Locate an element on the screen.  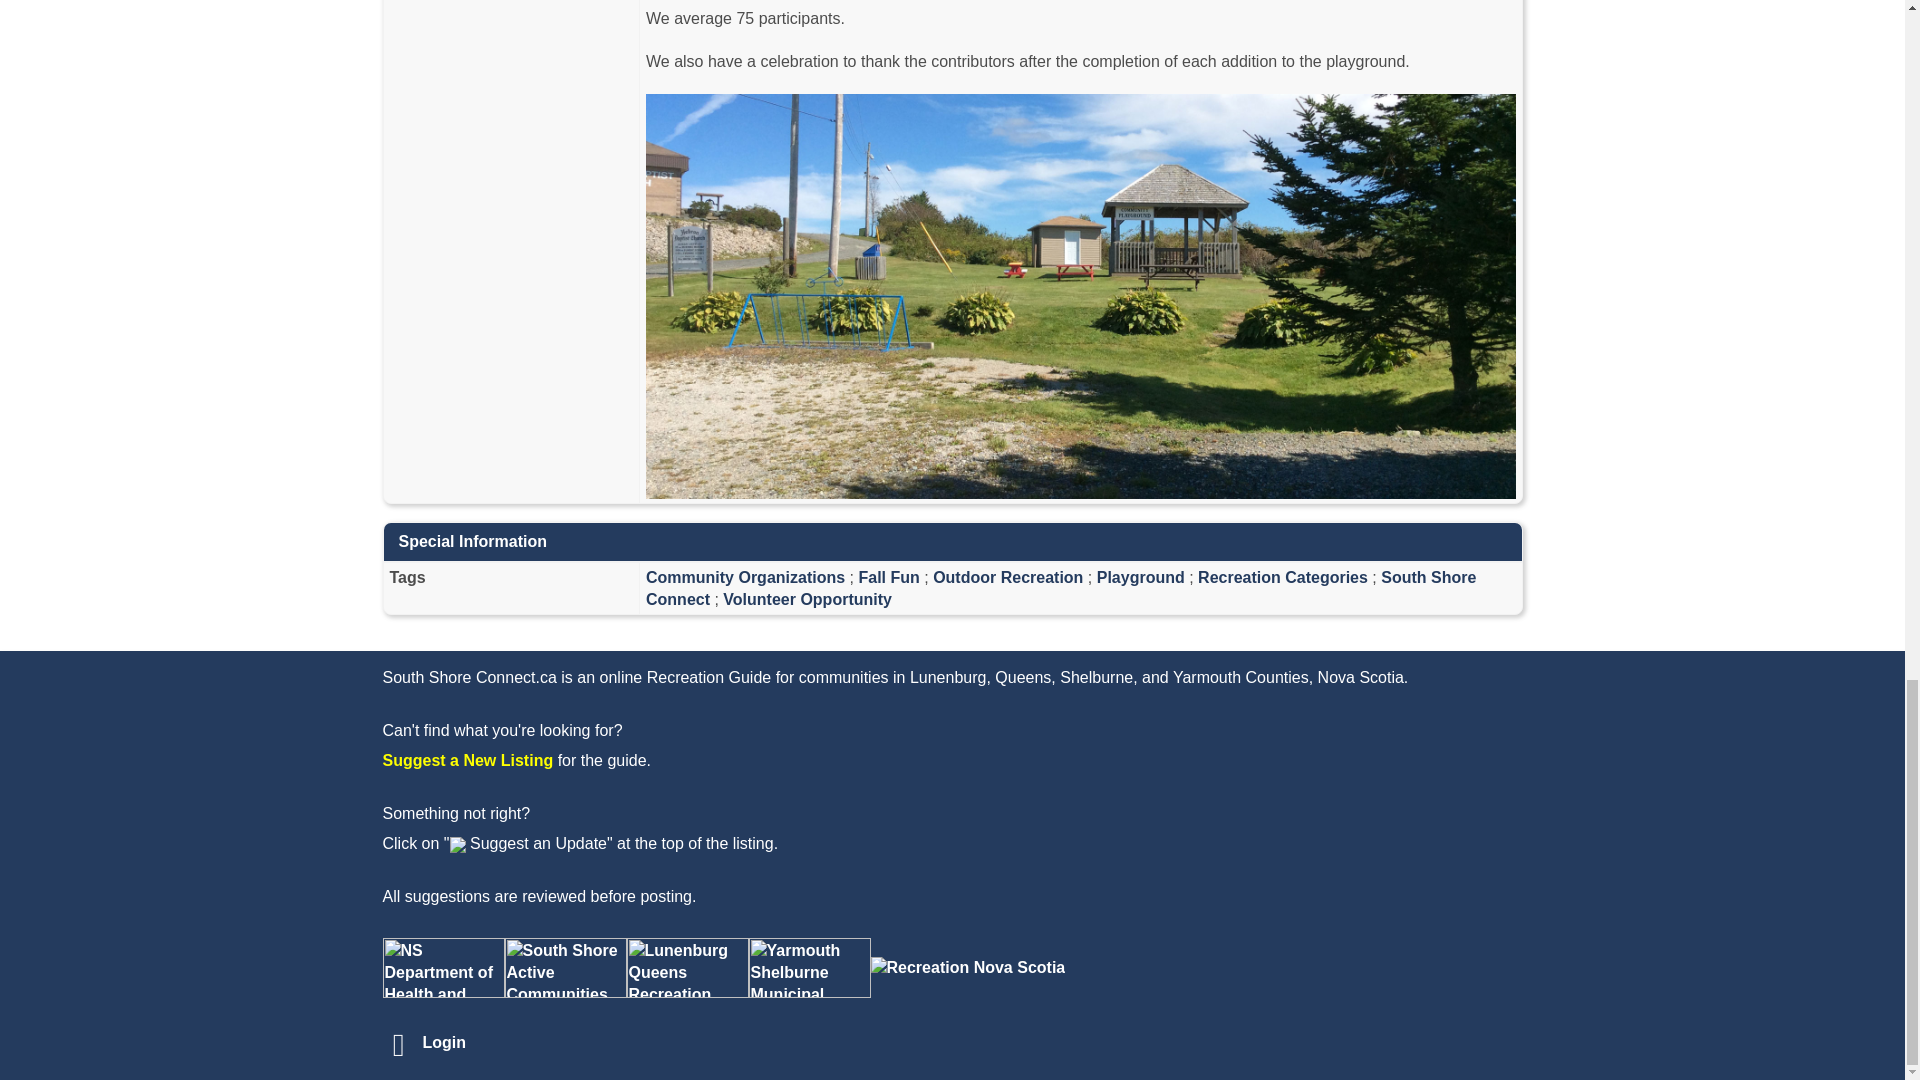
NS Department of Health and Wellness is located at coordinates (442, 968).